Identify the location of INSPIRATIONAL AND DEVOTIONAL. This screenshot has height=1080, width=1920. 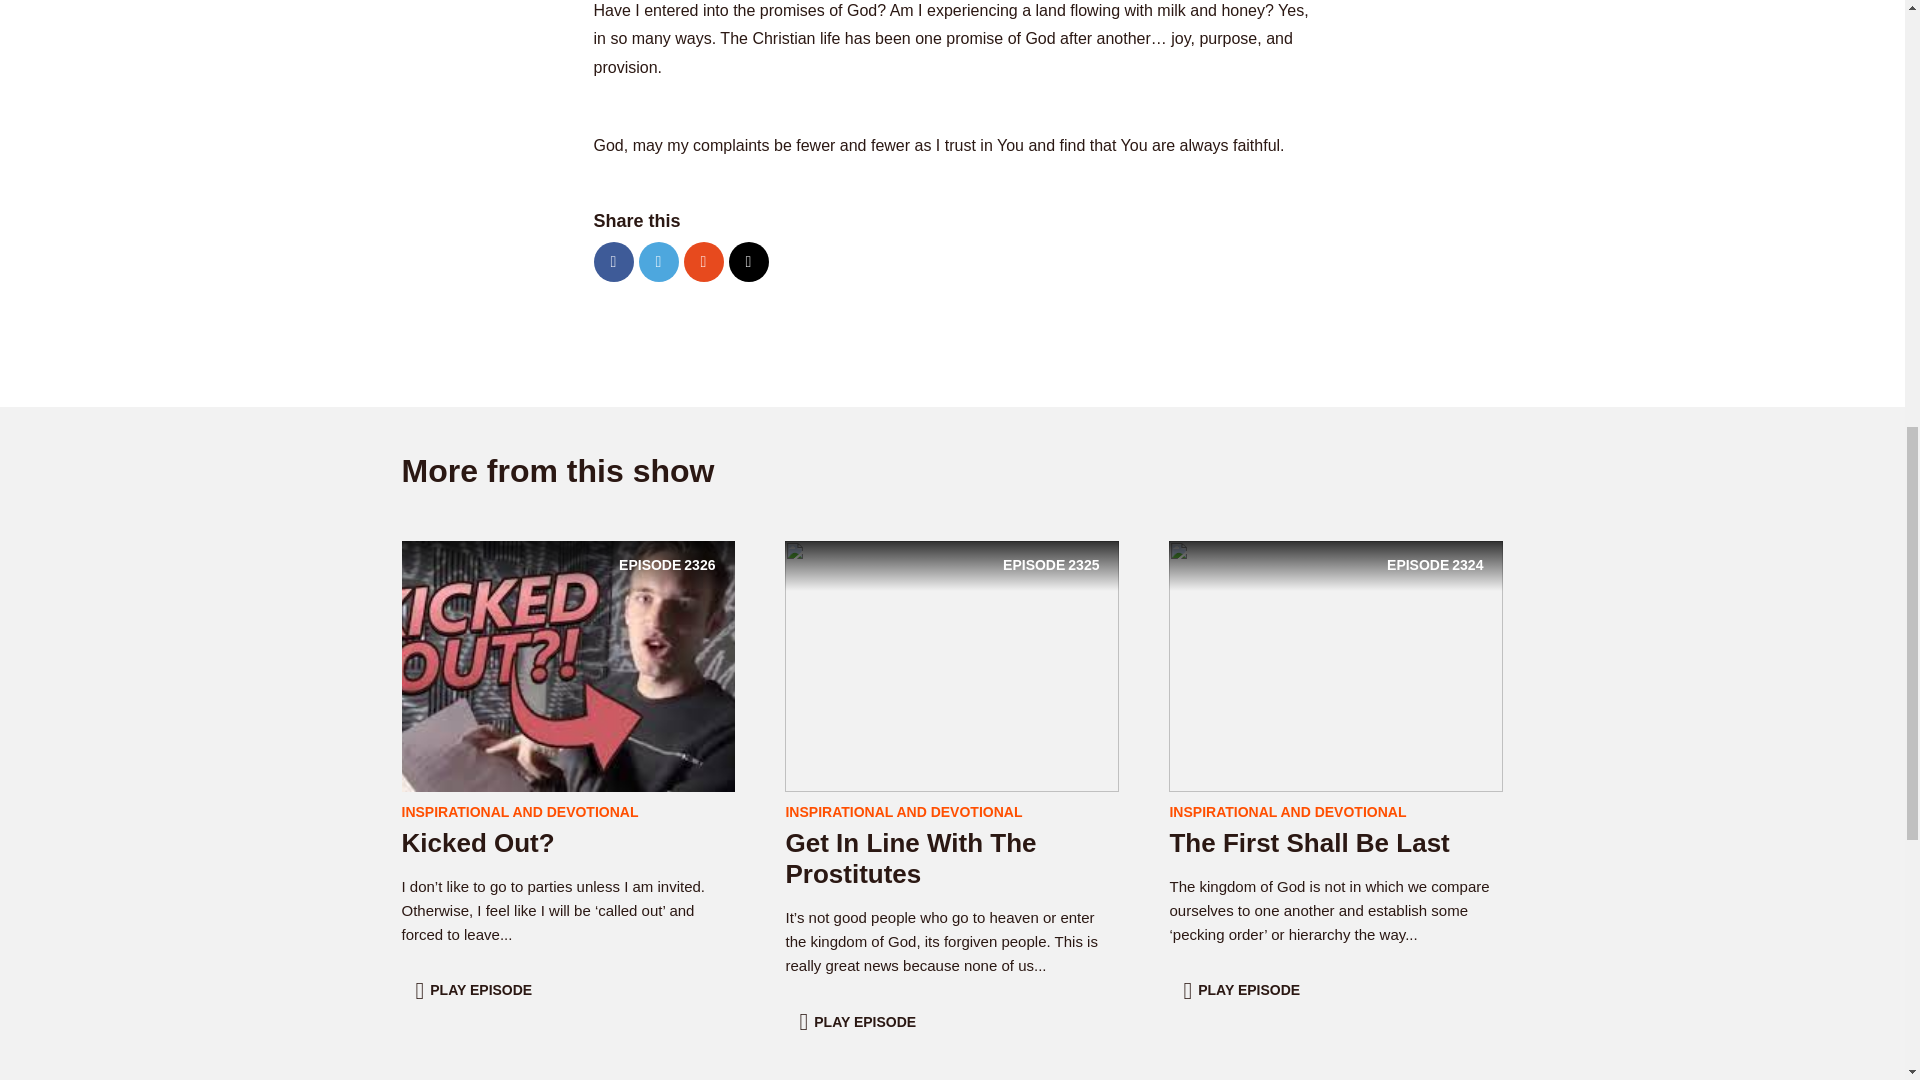
(478, 842).